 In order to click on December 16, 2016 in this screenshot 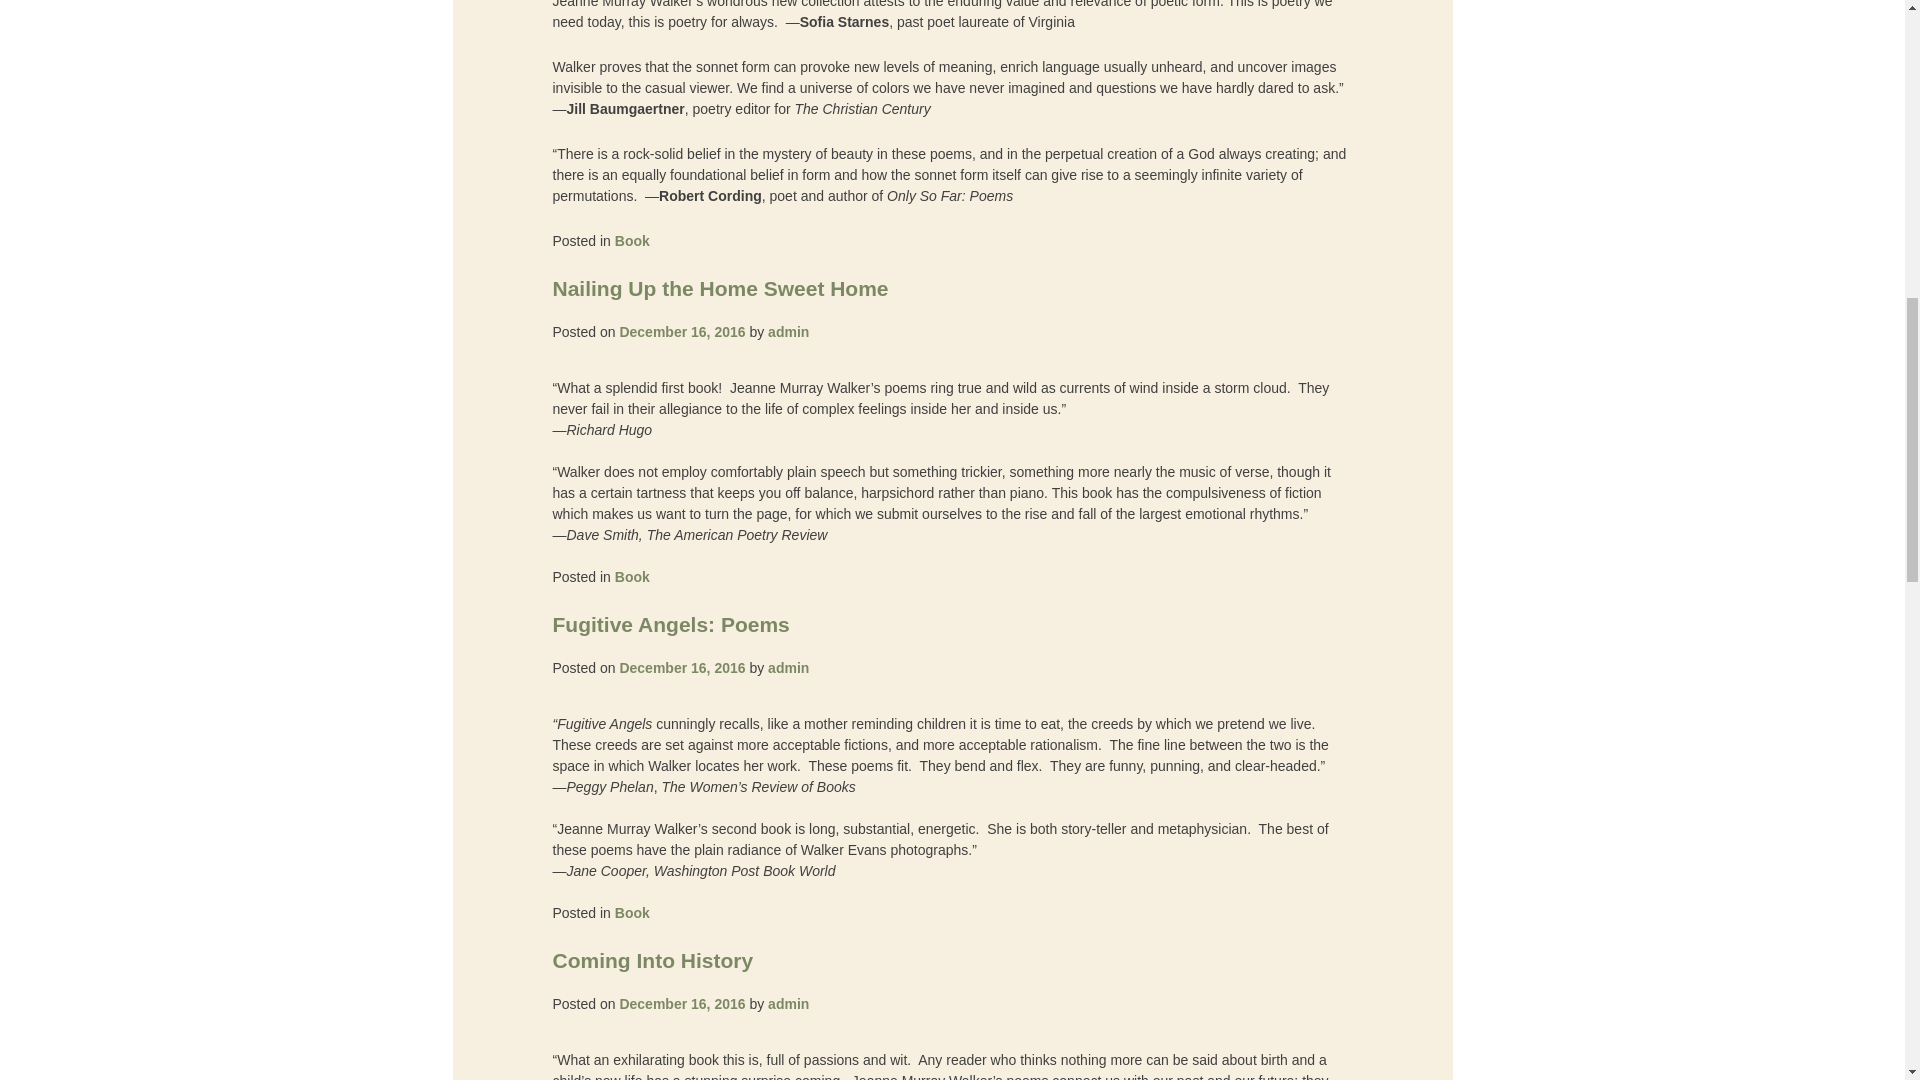, I will do `click(681, 1003)`.